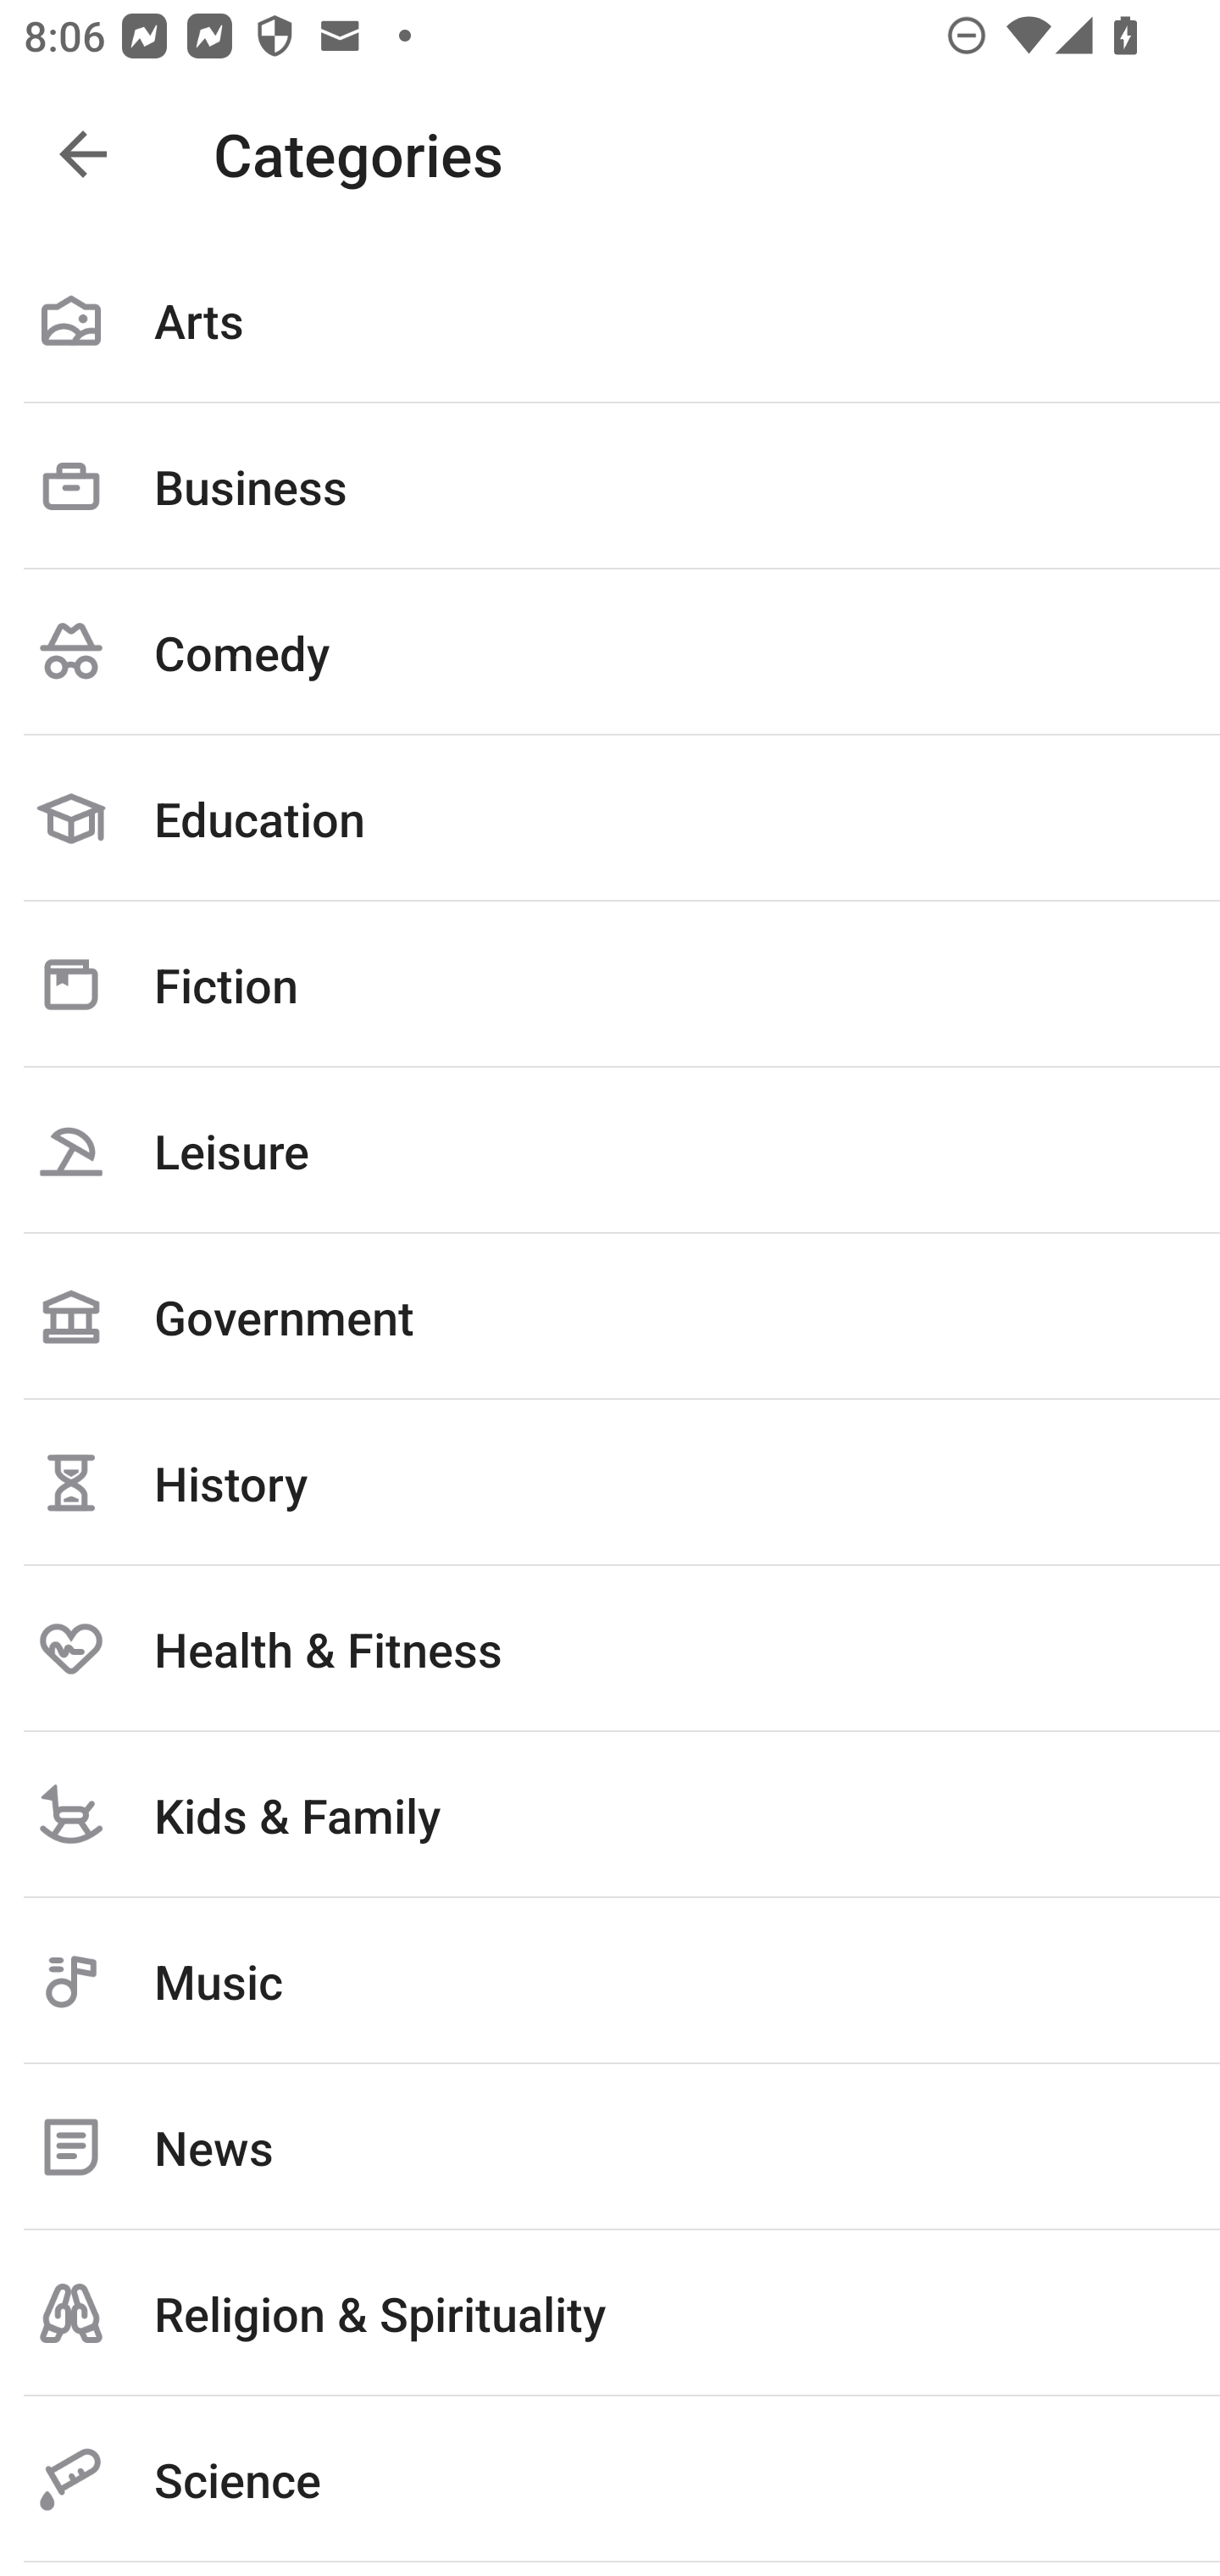 This screenshot has height=2576, width=1220. I want to click on Science, so click(610, 2479).